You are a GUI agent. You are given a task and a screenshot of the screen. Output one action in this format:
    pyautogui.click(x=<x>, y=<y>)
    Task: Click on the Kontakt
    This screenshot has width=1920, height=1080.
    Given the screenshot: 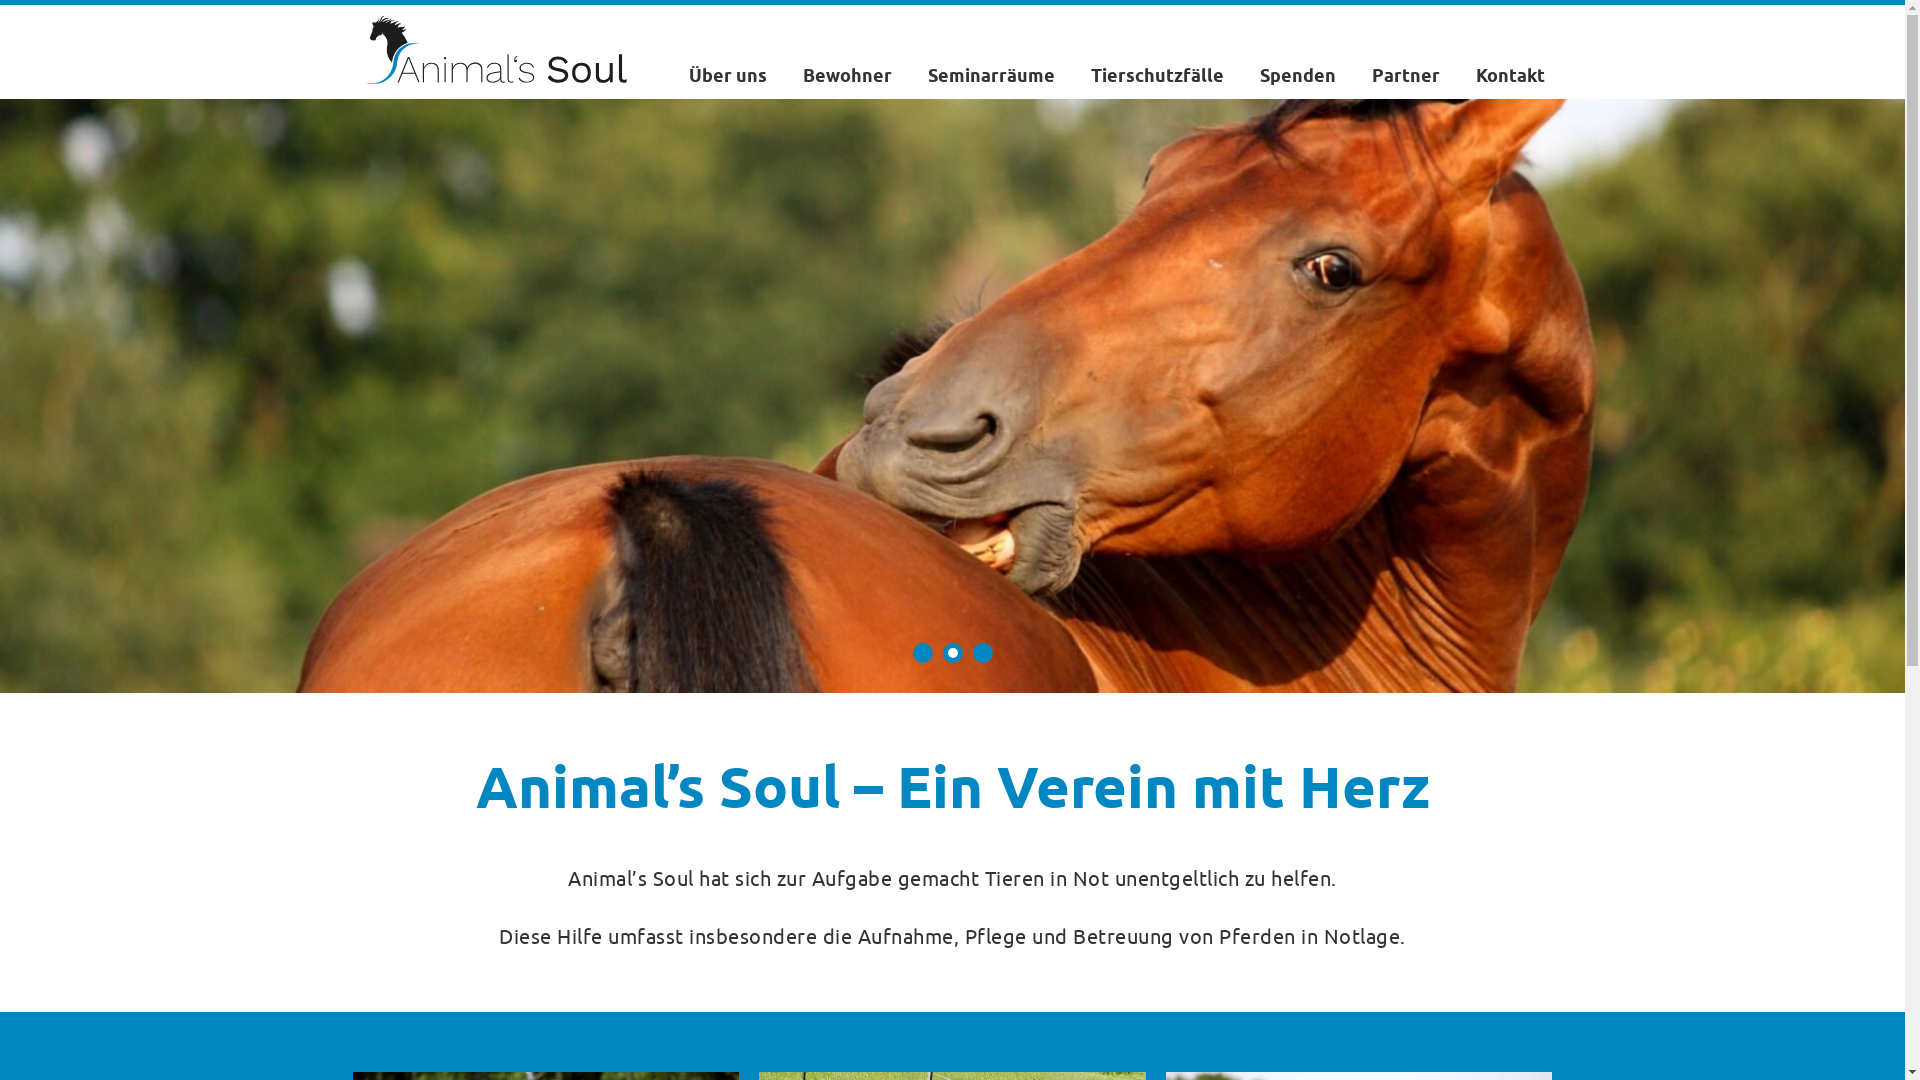 What is the action you would take?
    pyautogui.click(x=1510, y=76)
    